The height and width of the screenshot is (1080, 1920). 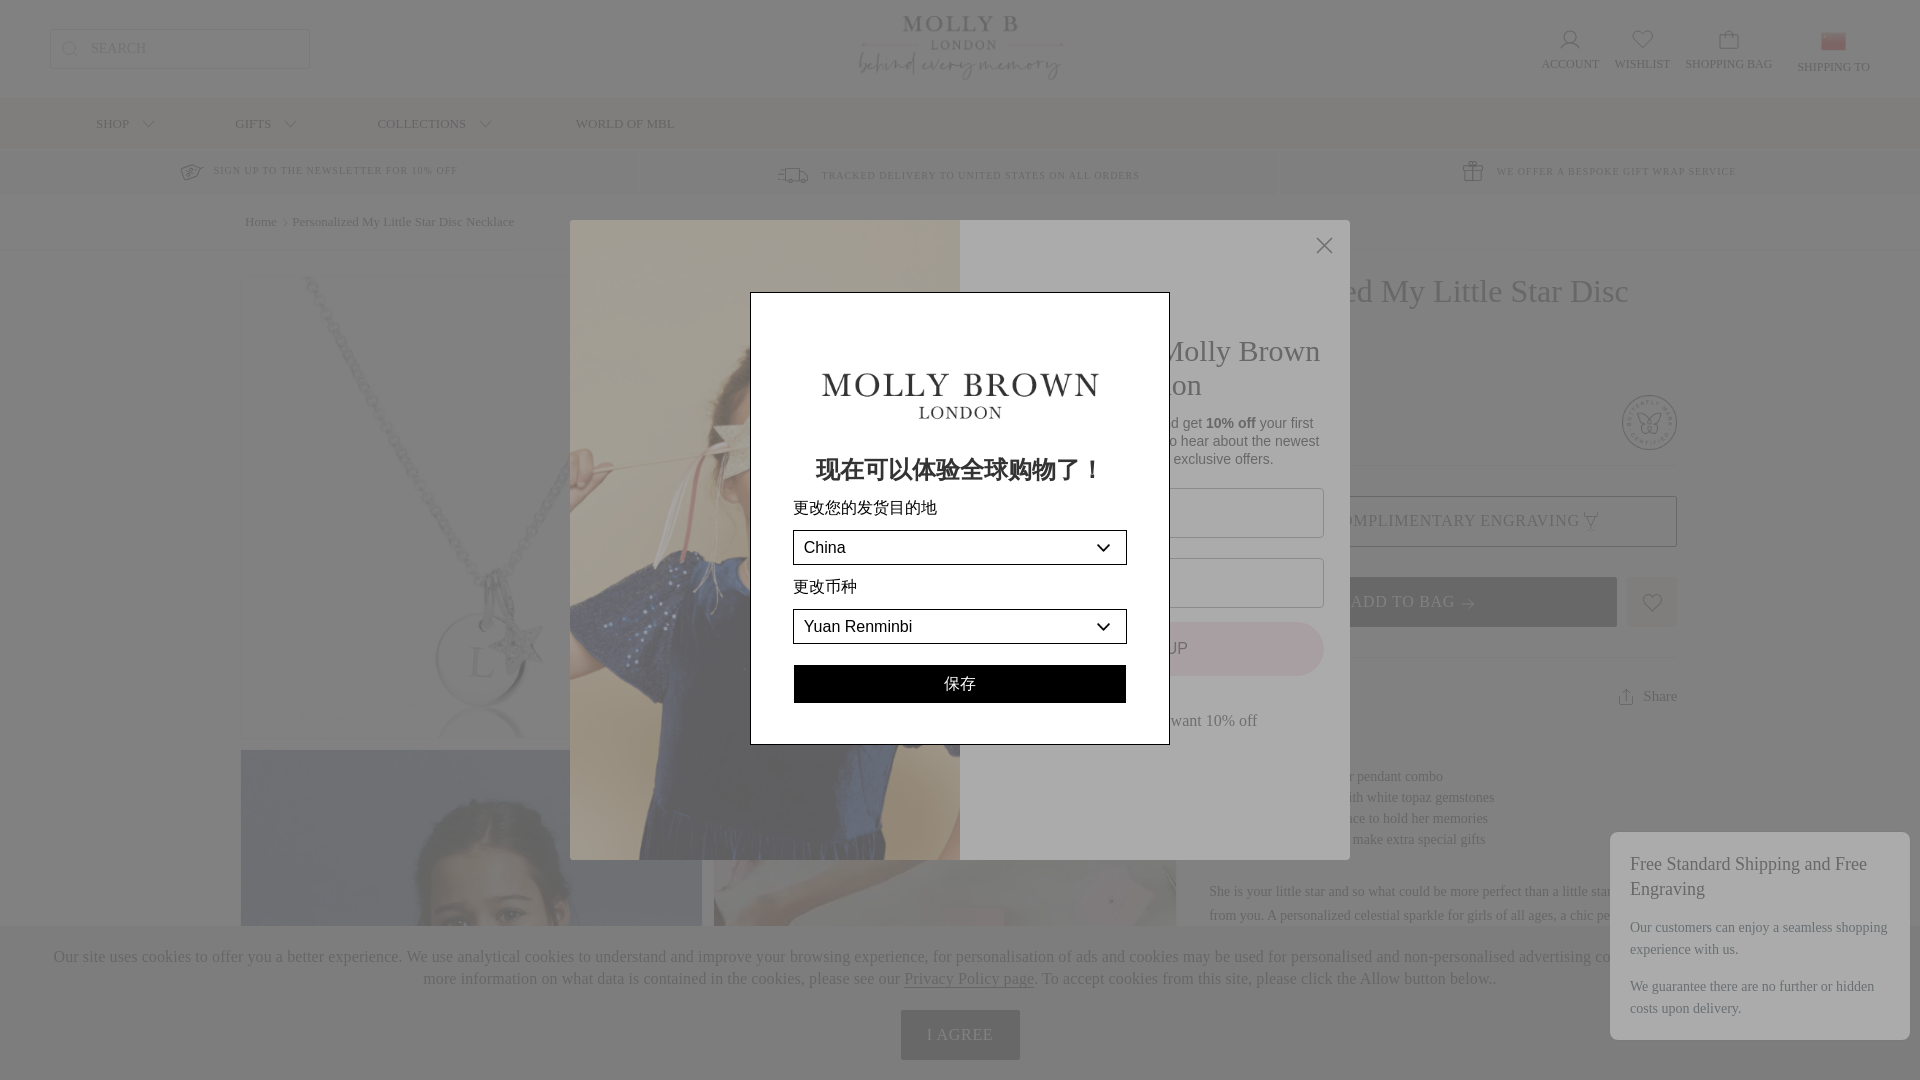 I want to click on Personalized My Little Star Disc Necklace, so click(x=471, y=914).